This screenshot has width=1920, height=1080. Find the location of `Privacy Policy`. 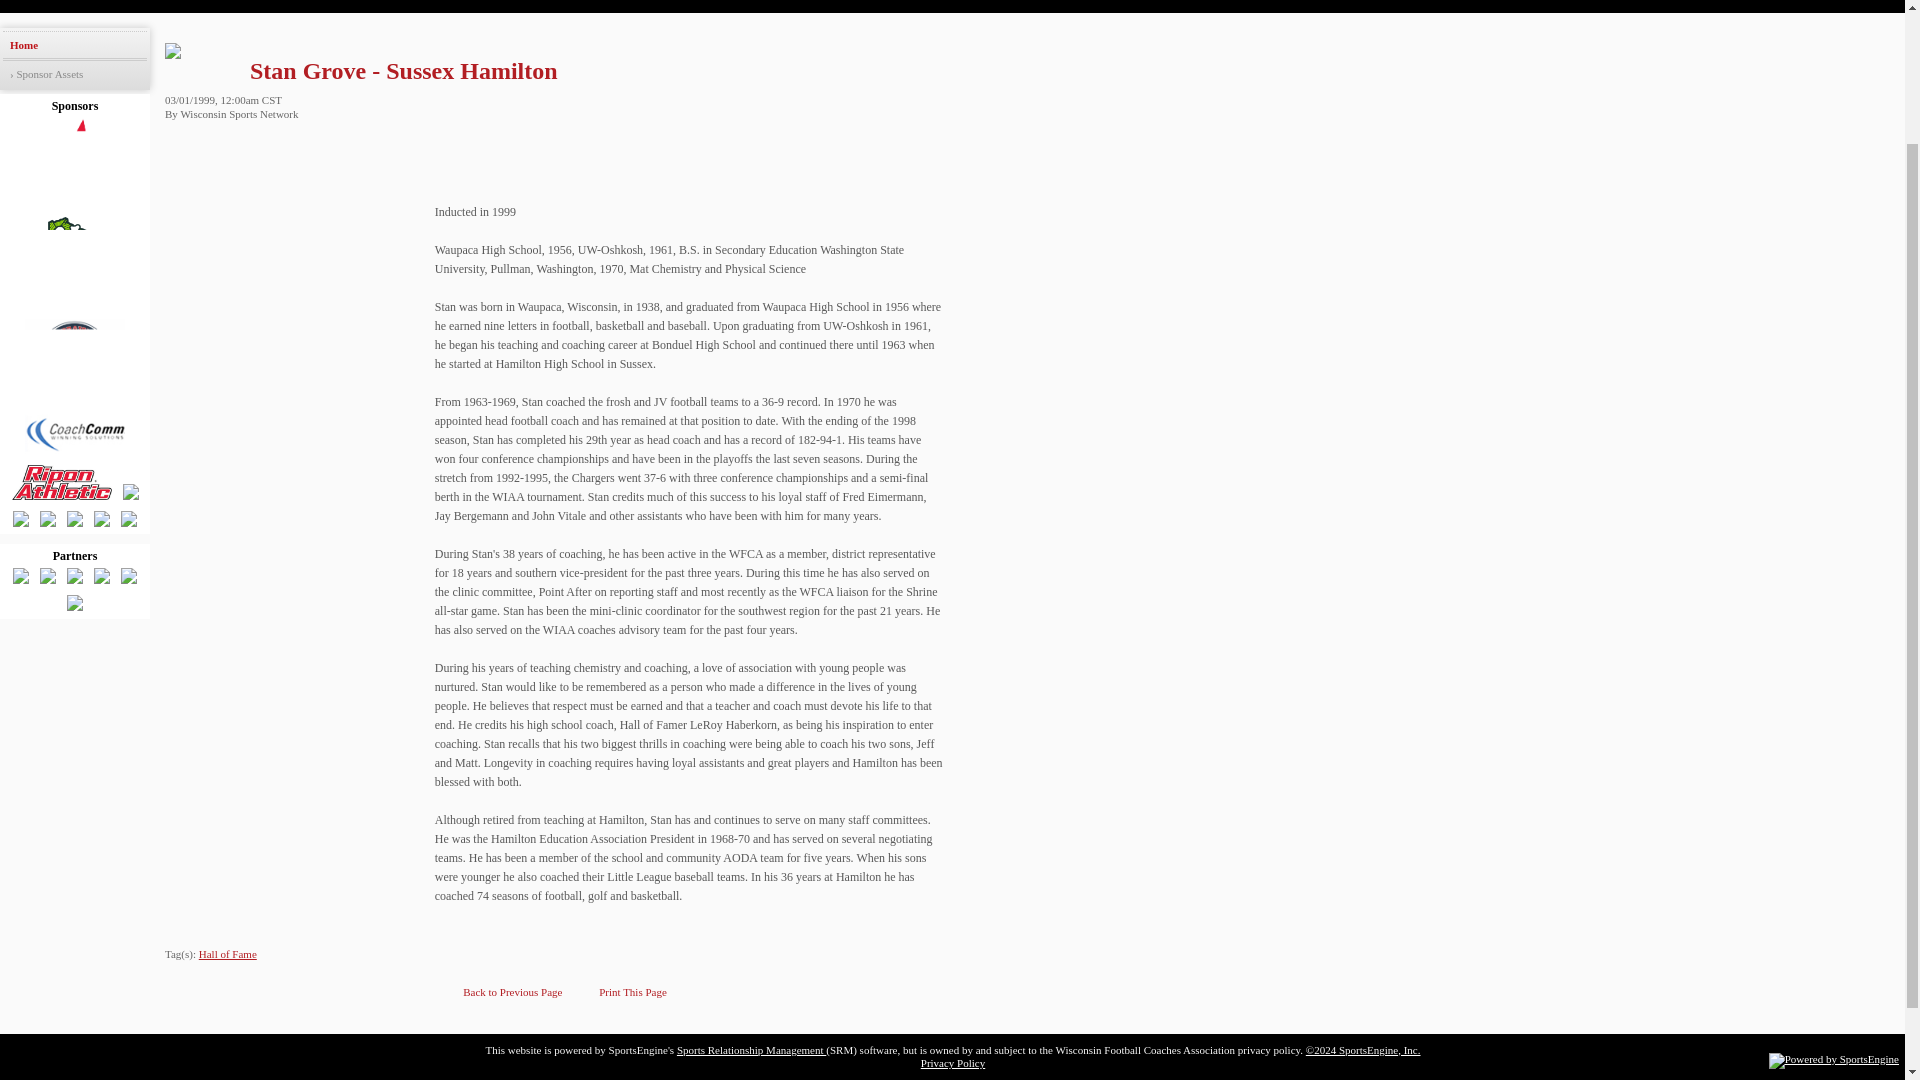

Privacy Policy is located at coordinates (952, 1063).